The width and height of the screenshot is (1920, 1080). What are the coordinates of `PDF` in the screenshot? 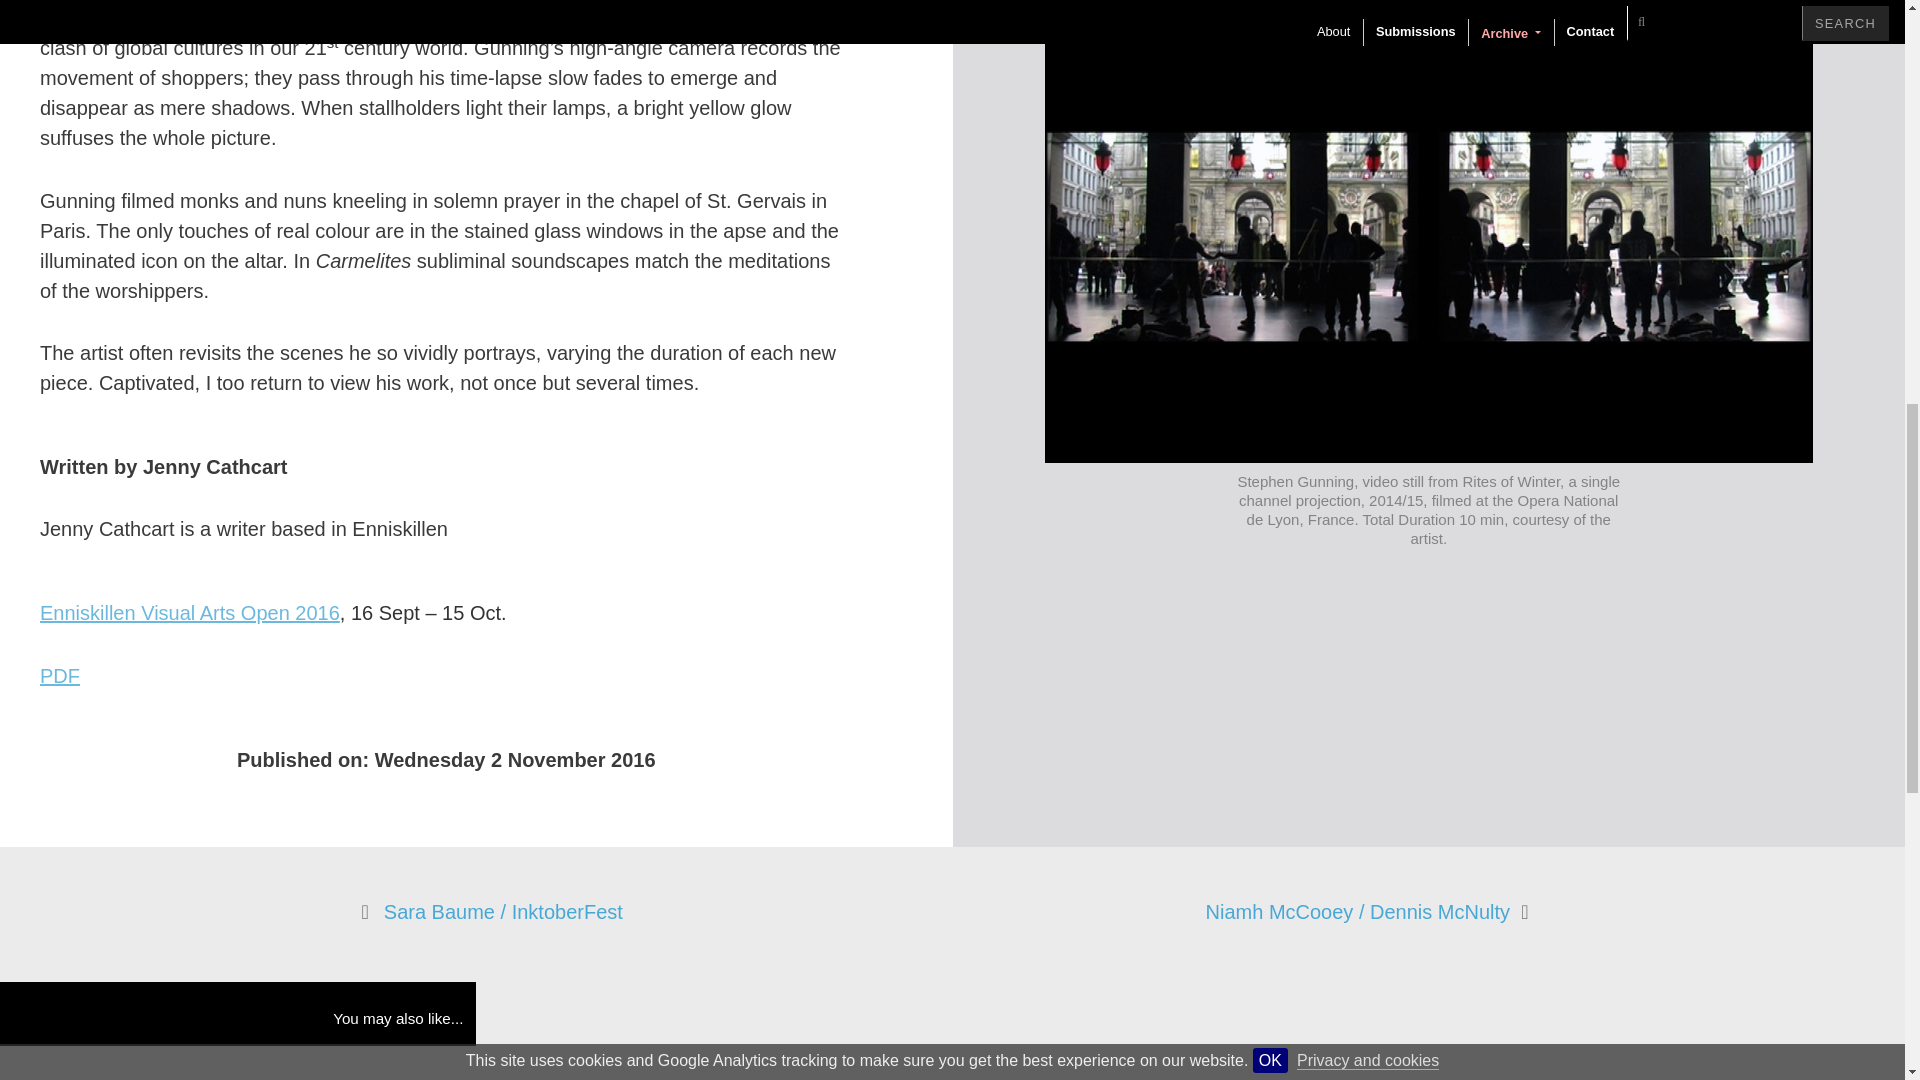 It's located at (60, 676).